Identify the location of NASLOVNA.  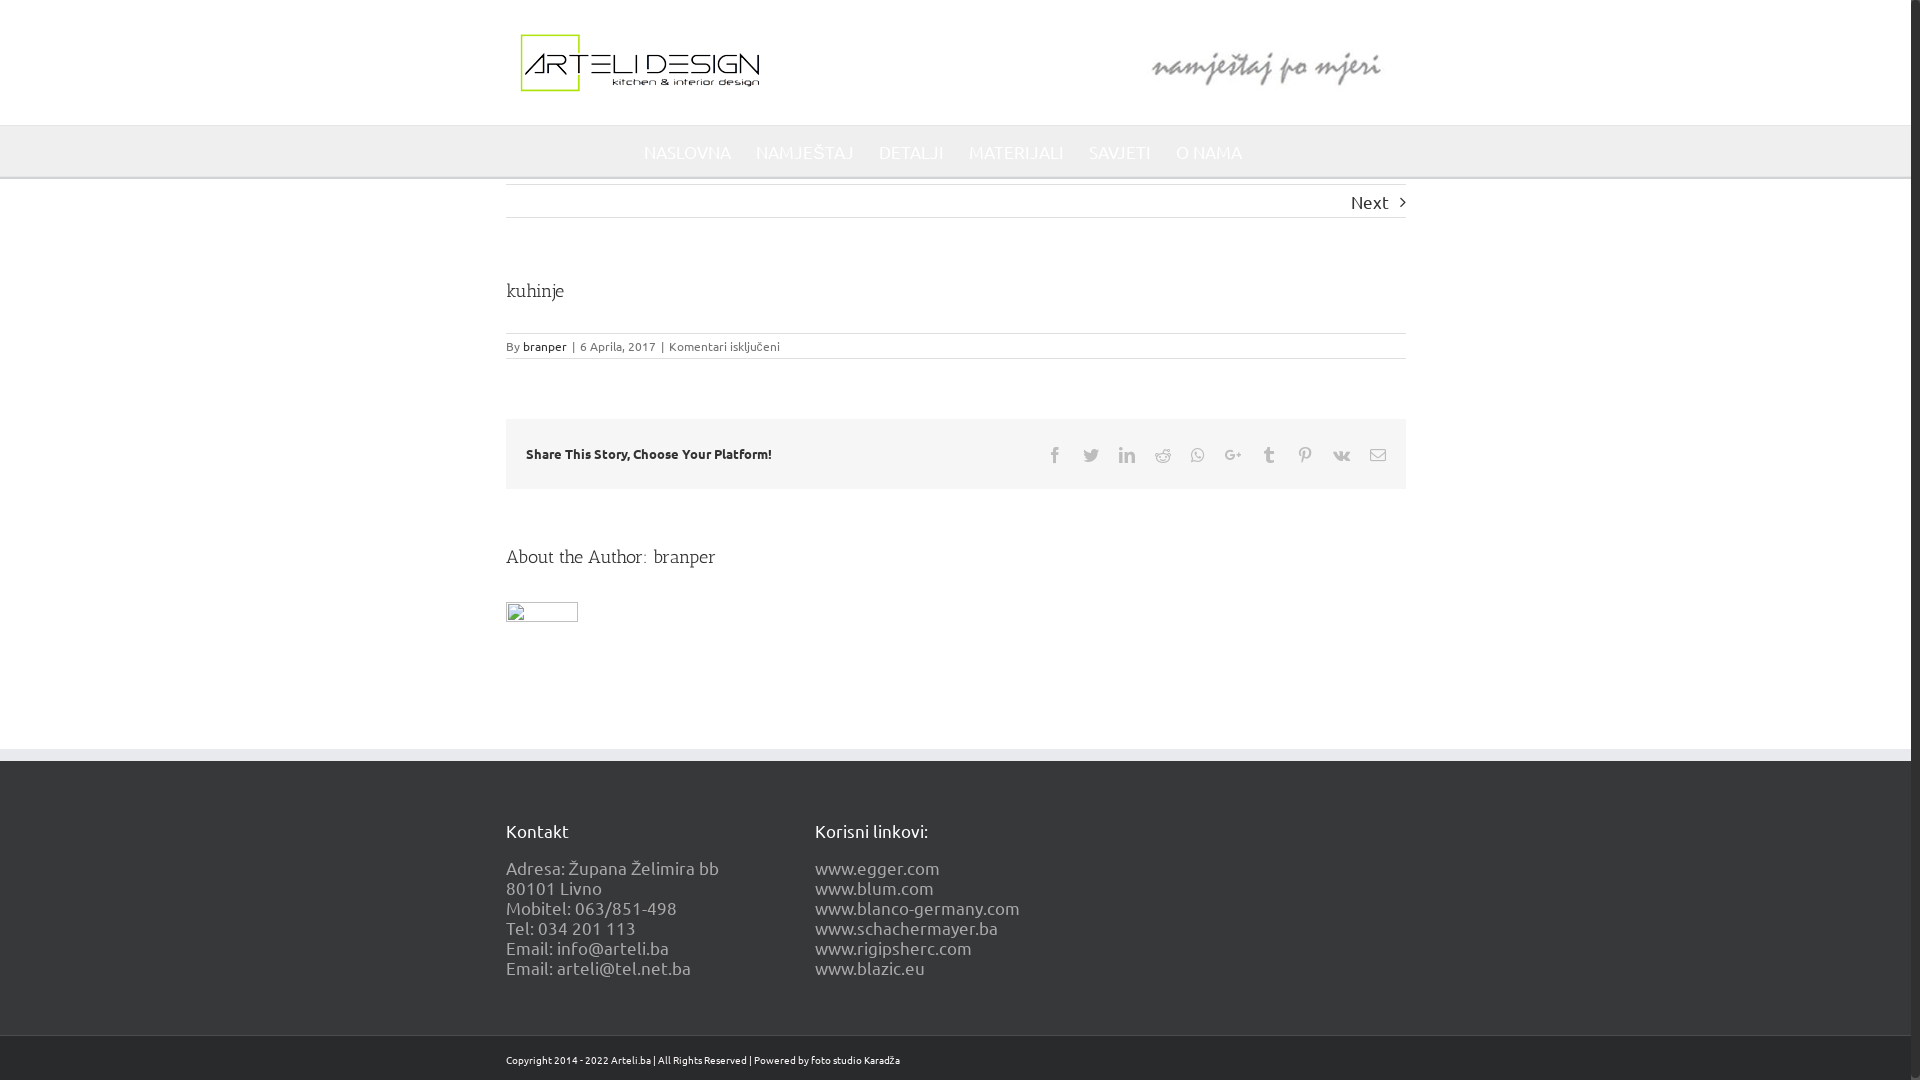
(688, 151).